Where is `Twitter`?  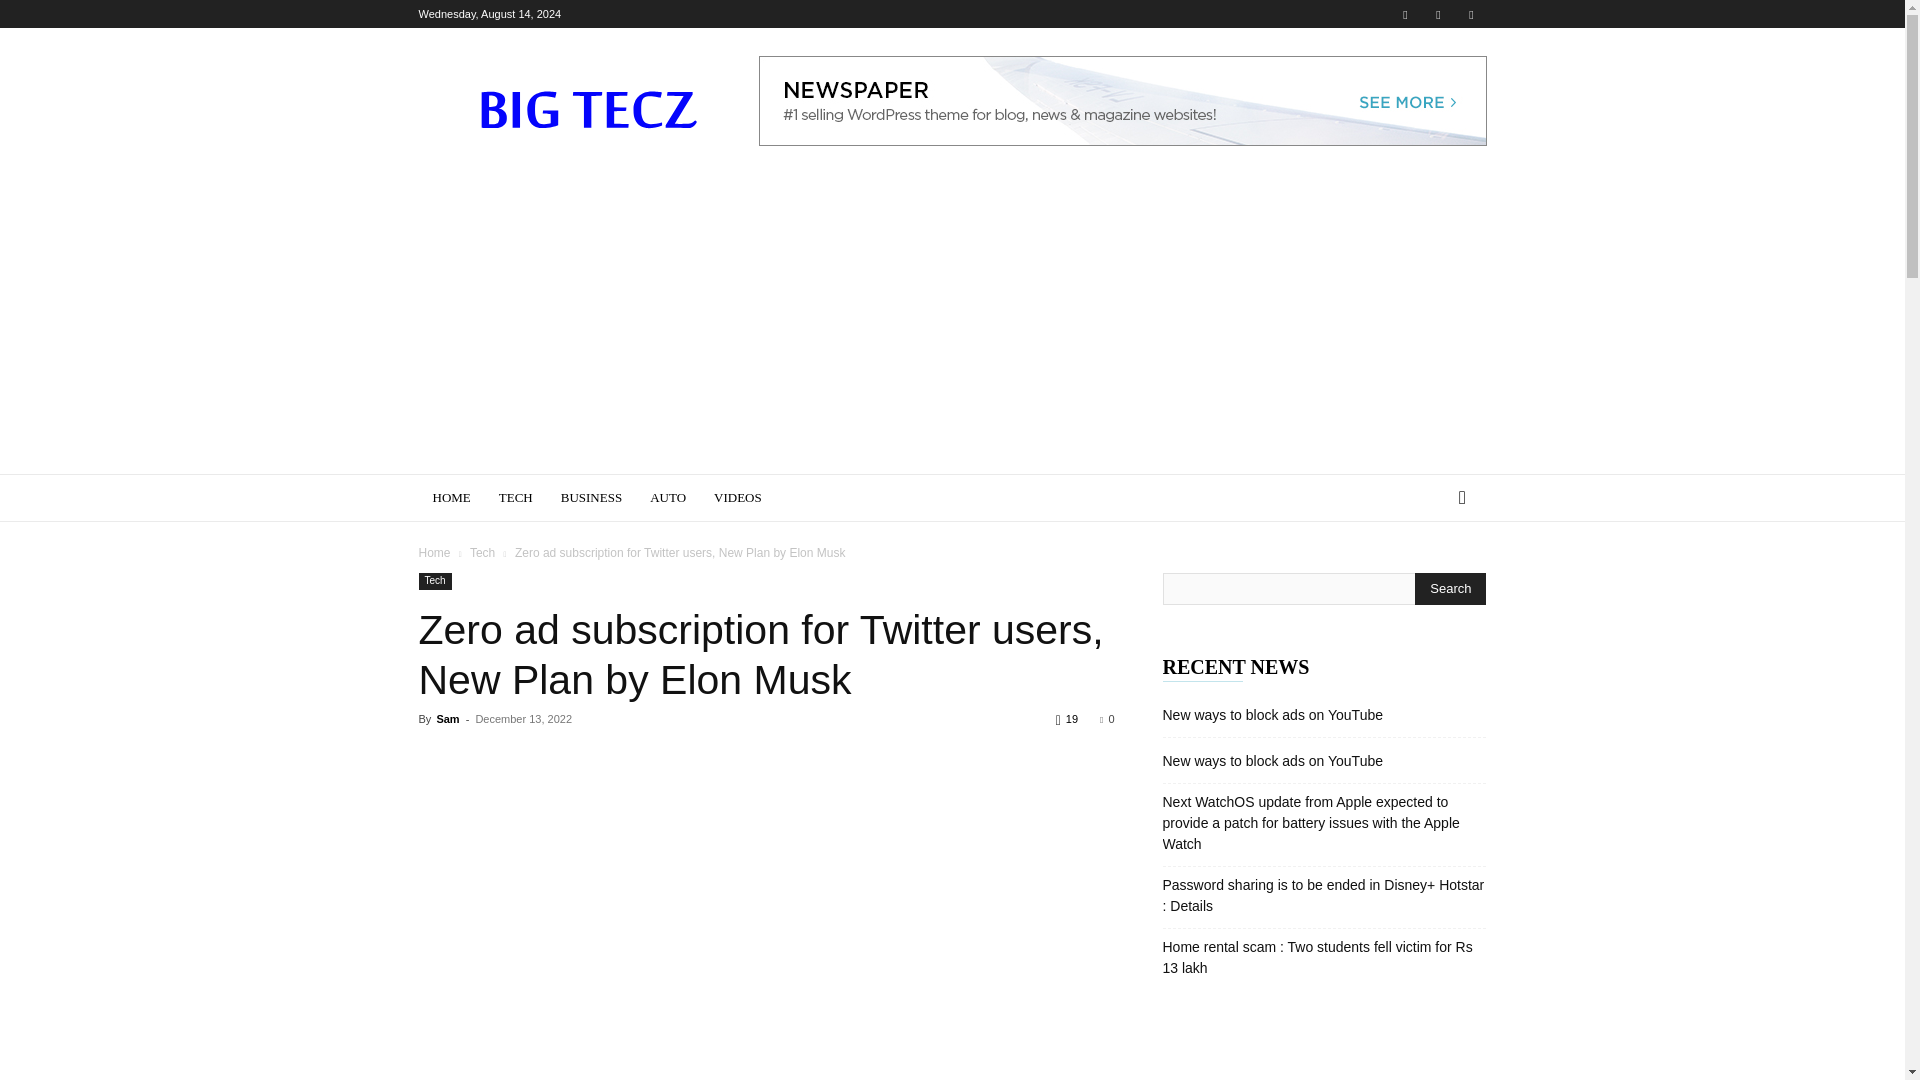 Twitter is located at coordinates (1438, 14).